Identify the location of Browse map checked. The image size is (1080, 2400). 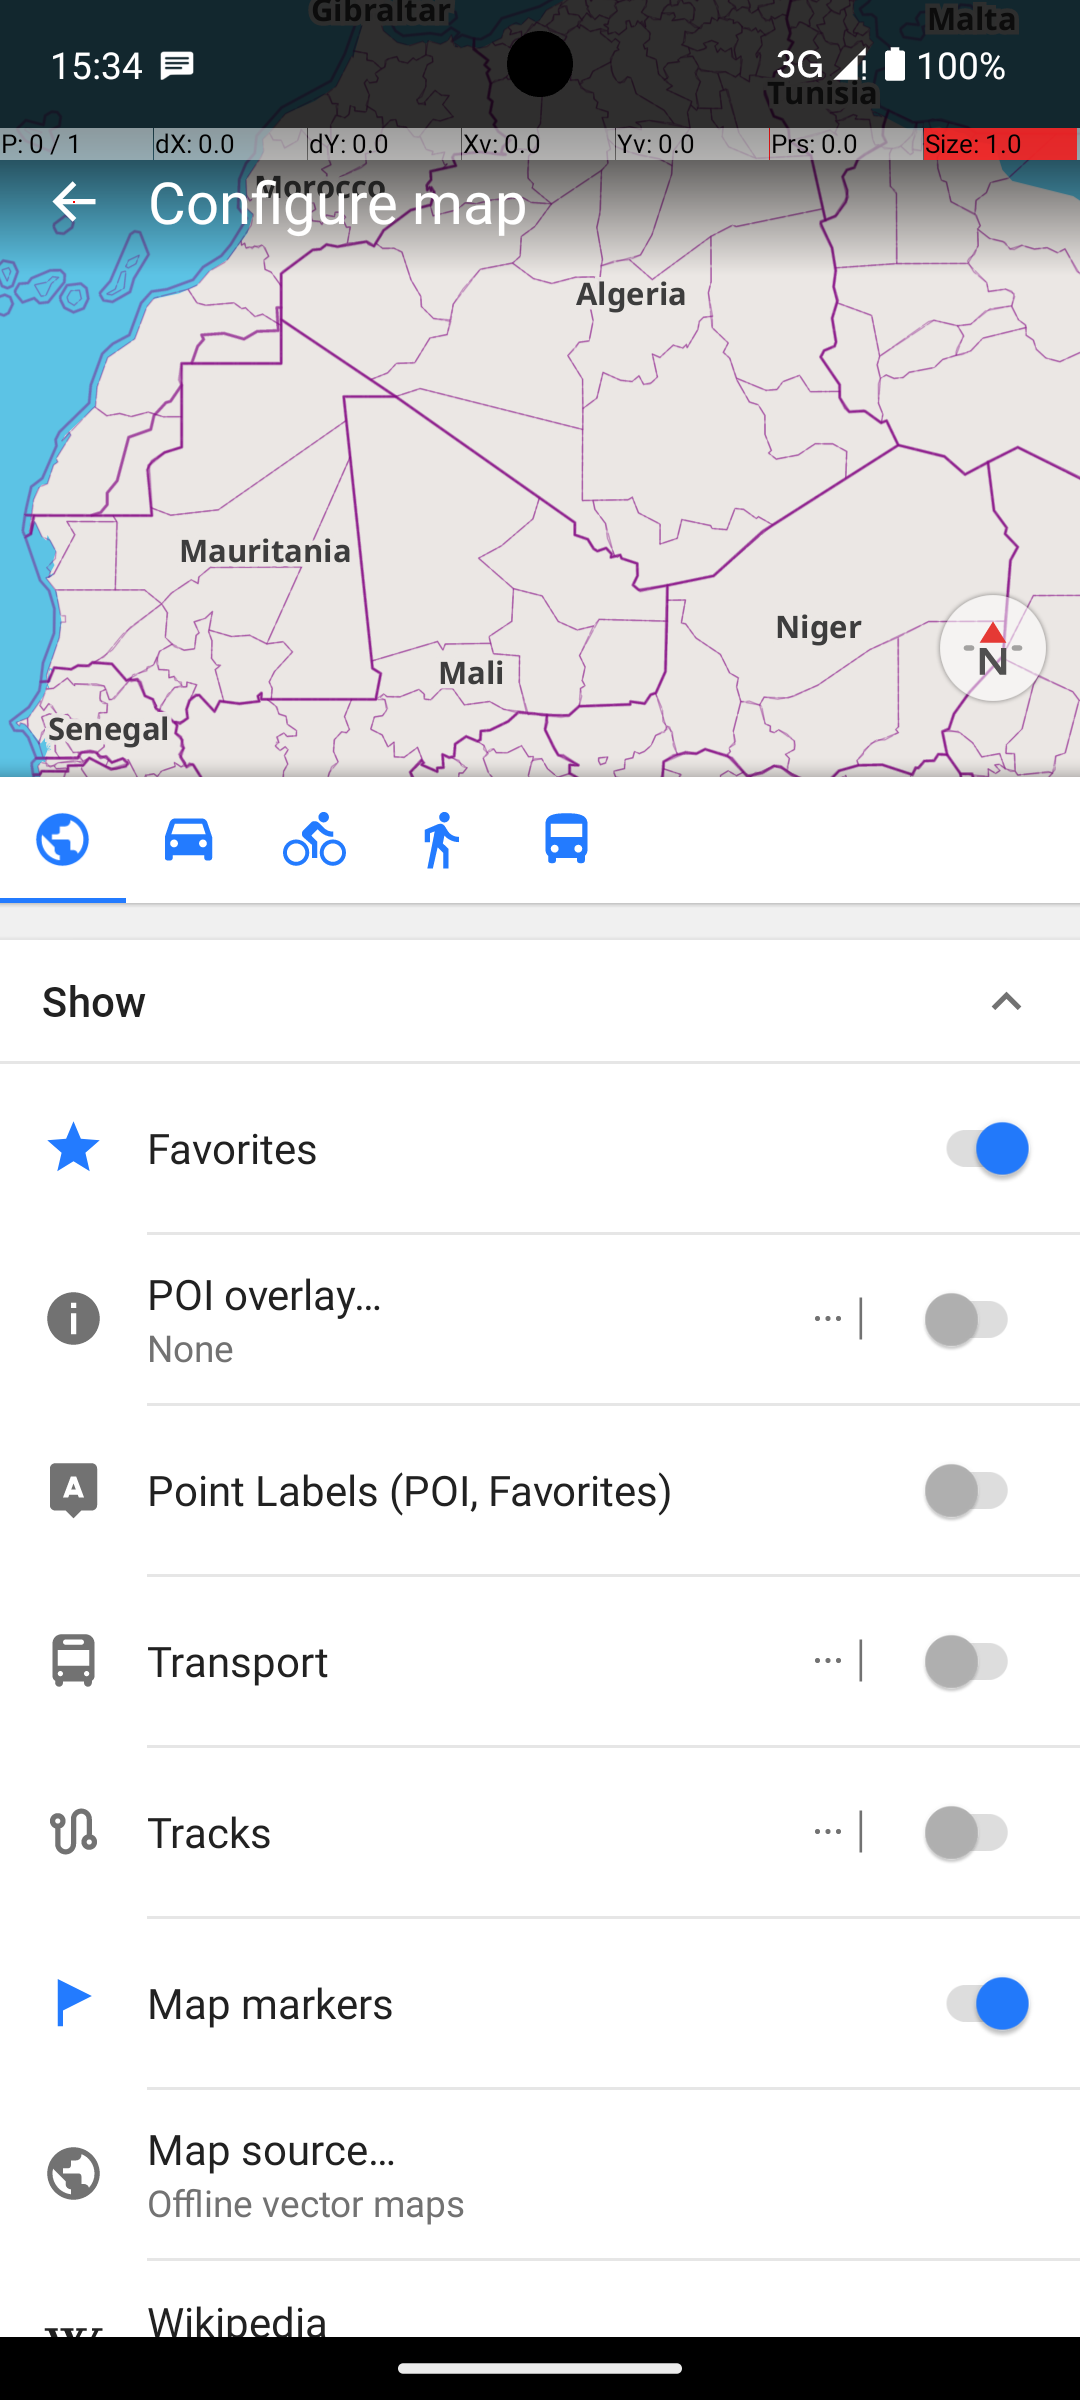
(62, 840).